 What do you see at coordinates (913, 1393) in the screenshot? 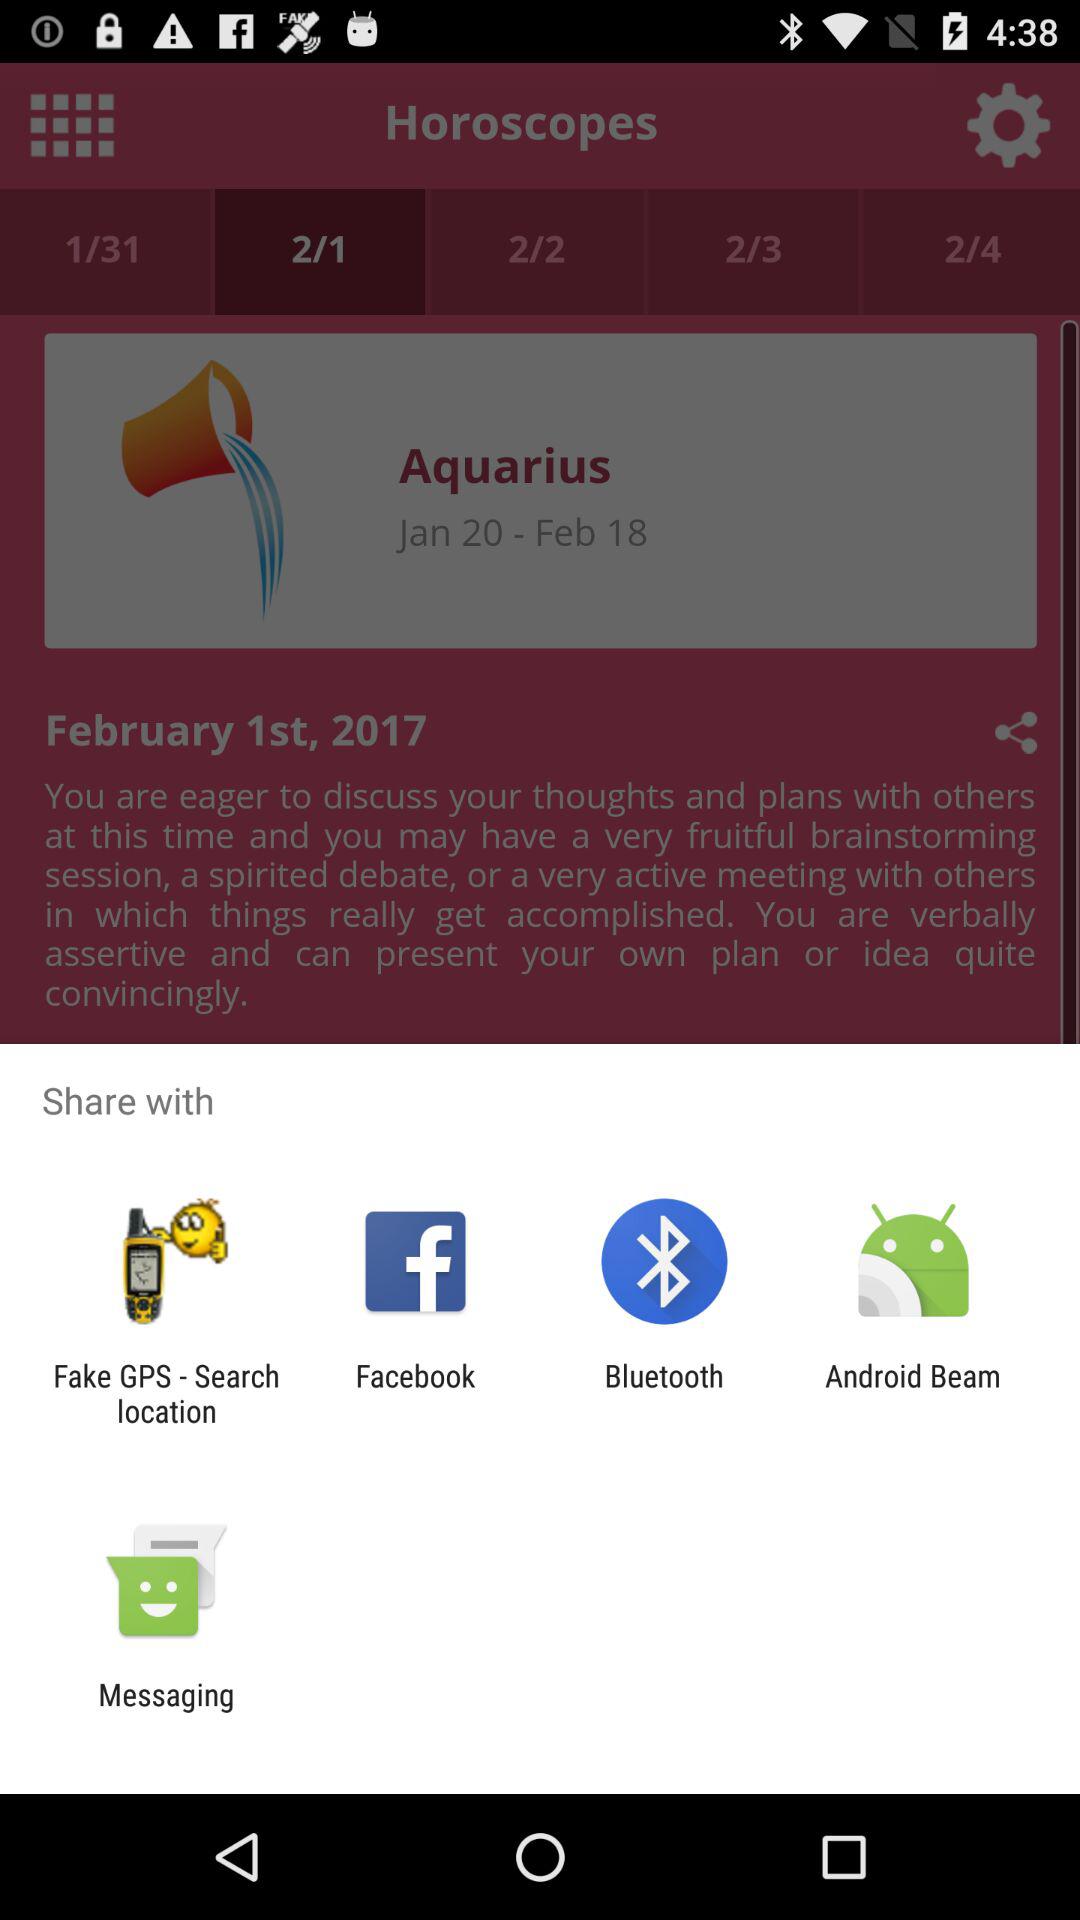
I see `turn off icon to the right of the bluetooth app` at bounding box center [913, 1393].